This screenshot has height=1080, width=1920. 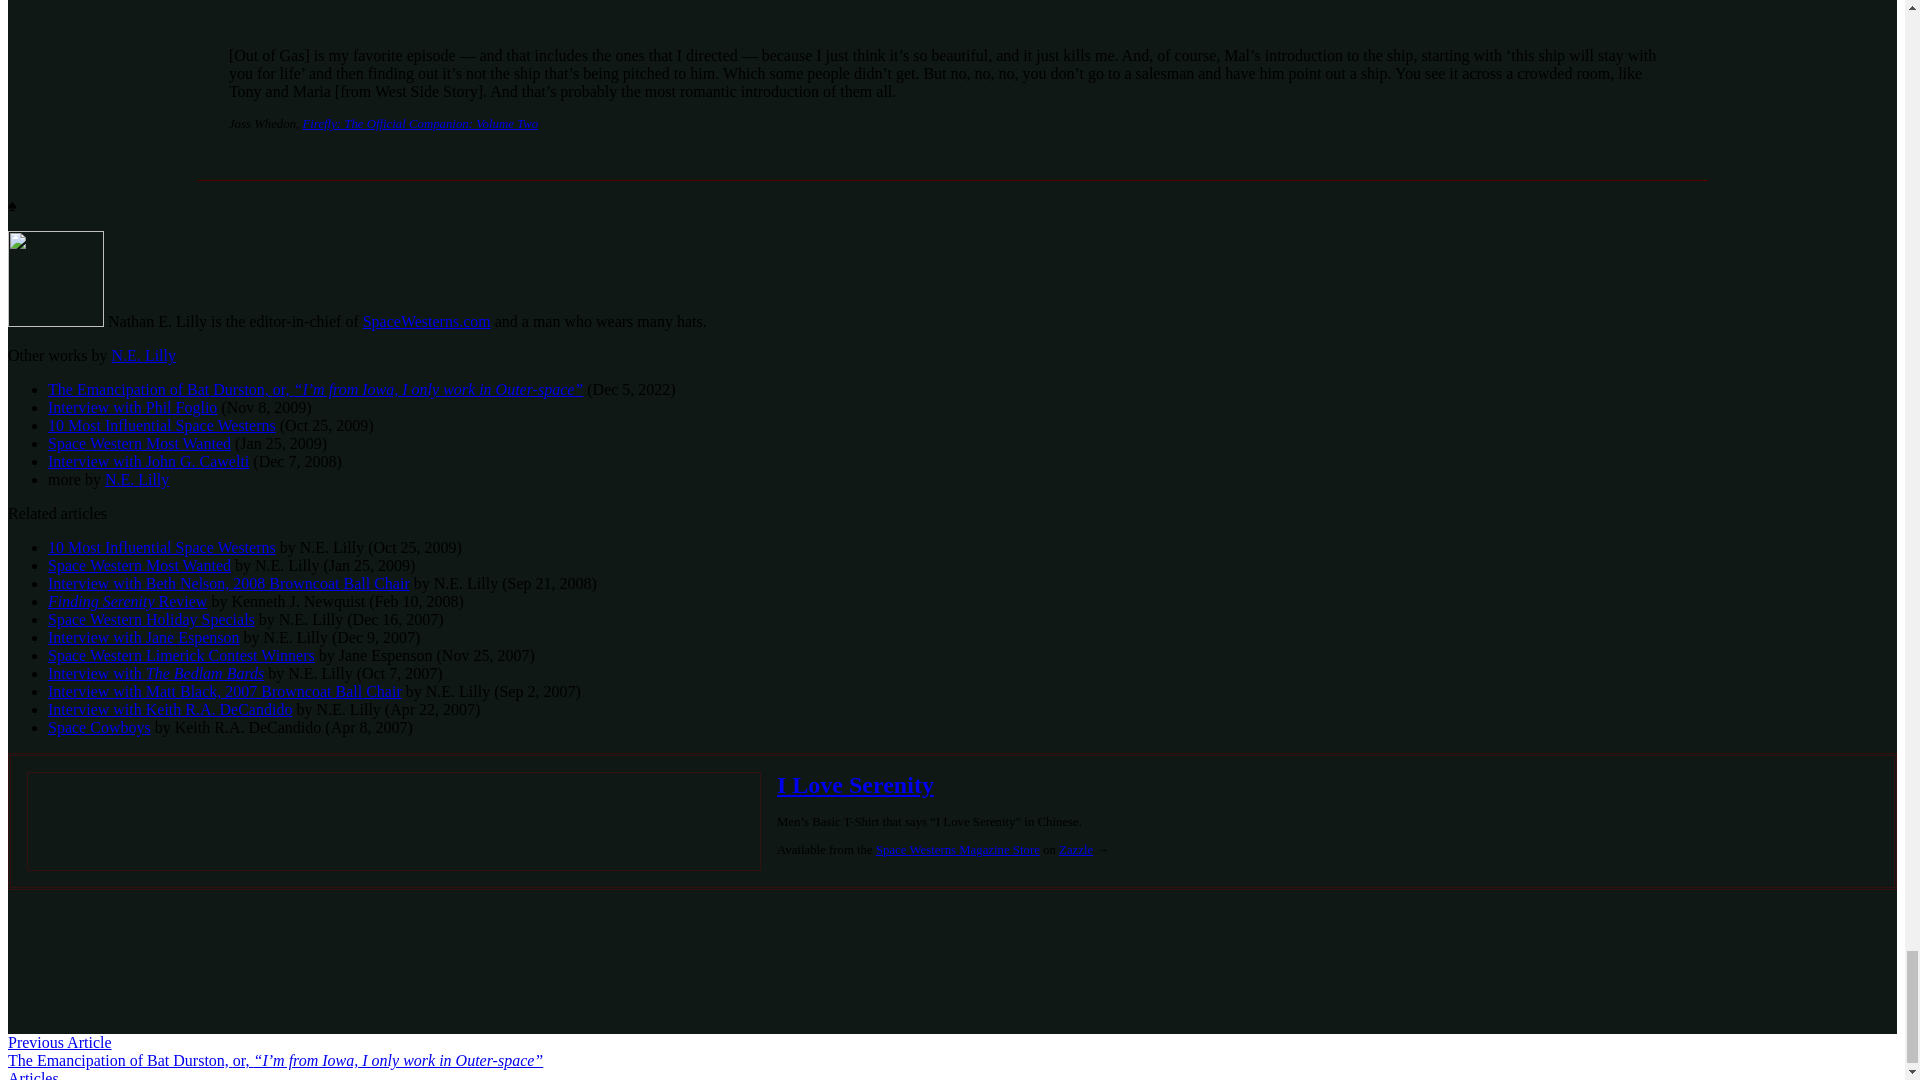 I want to click on 10 Most Influential Space Westerns, so click(x=162, y=425).